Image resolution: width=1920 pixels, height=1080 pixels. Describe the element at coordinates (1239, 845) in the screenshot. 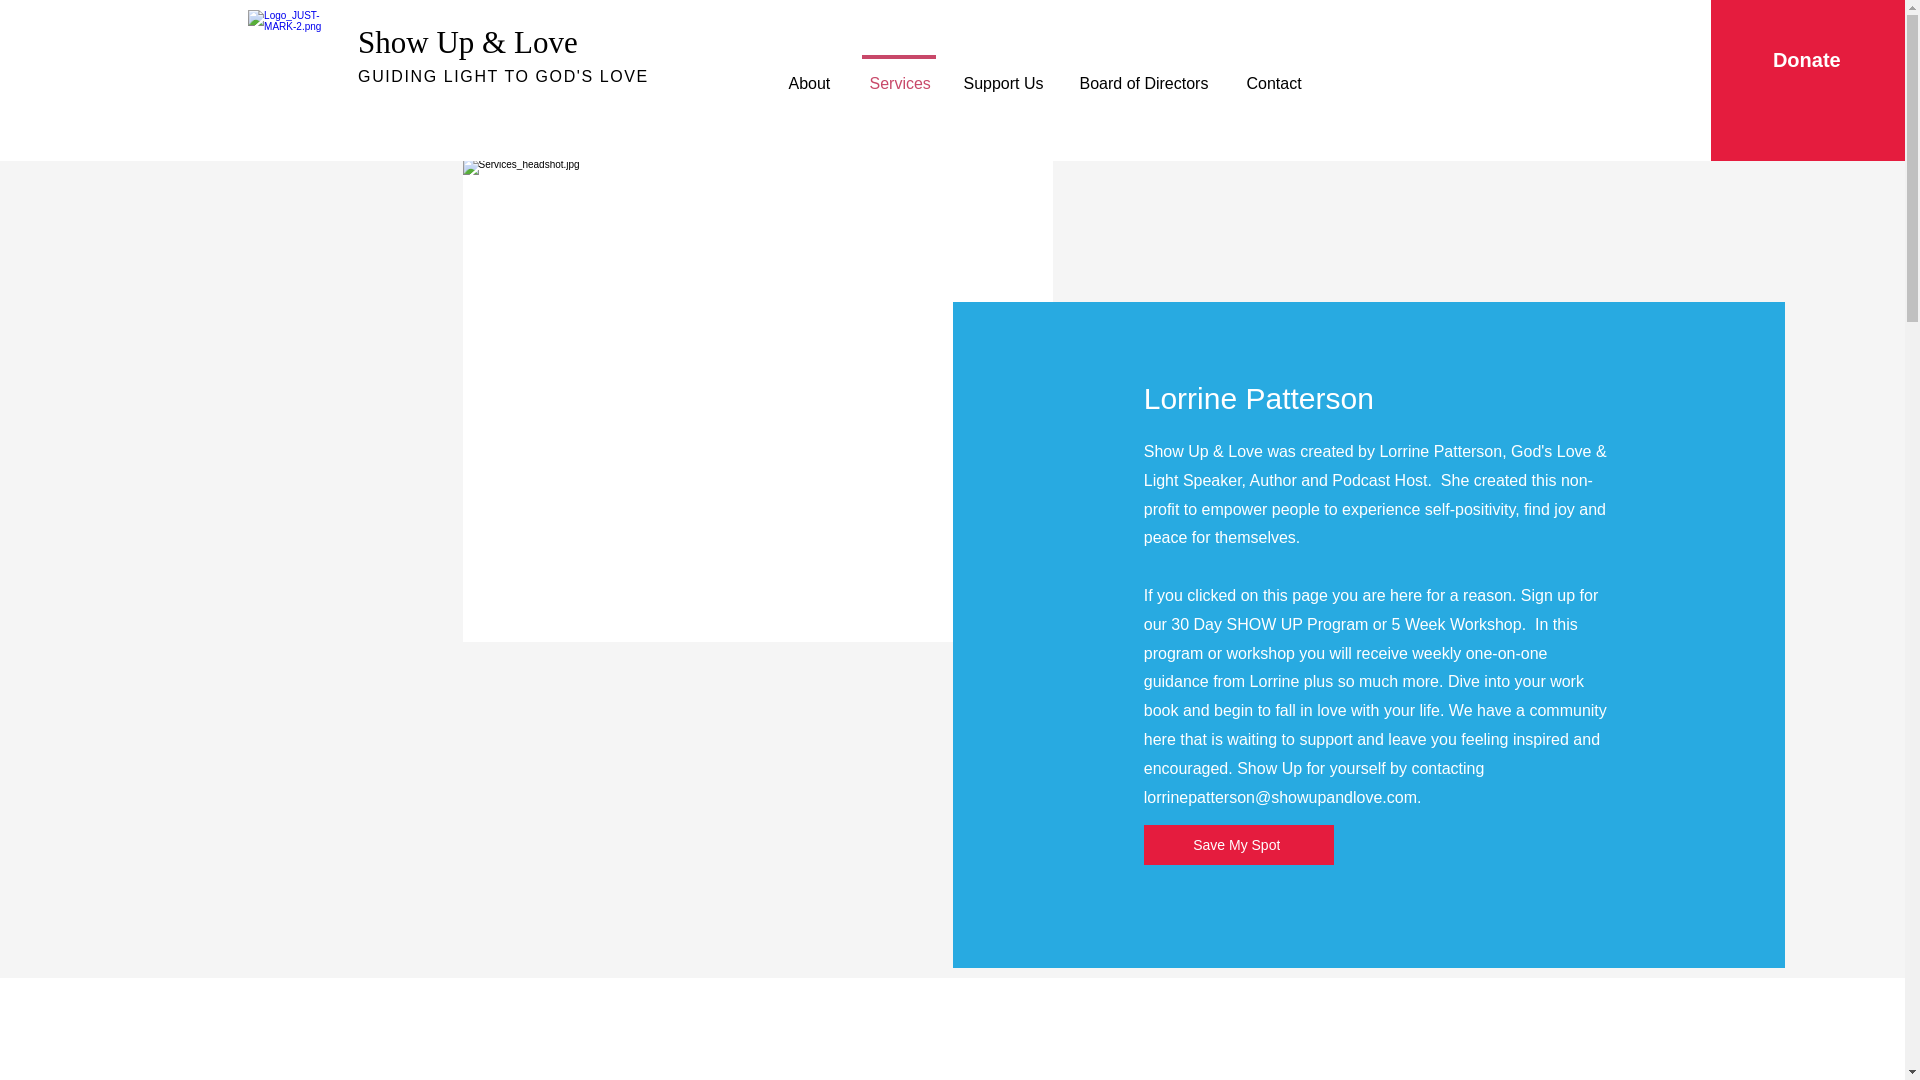

I see `Save My Spot` at that location.